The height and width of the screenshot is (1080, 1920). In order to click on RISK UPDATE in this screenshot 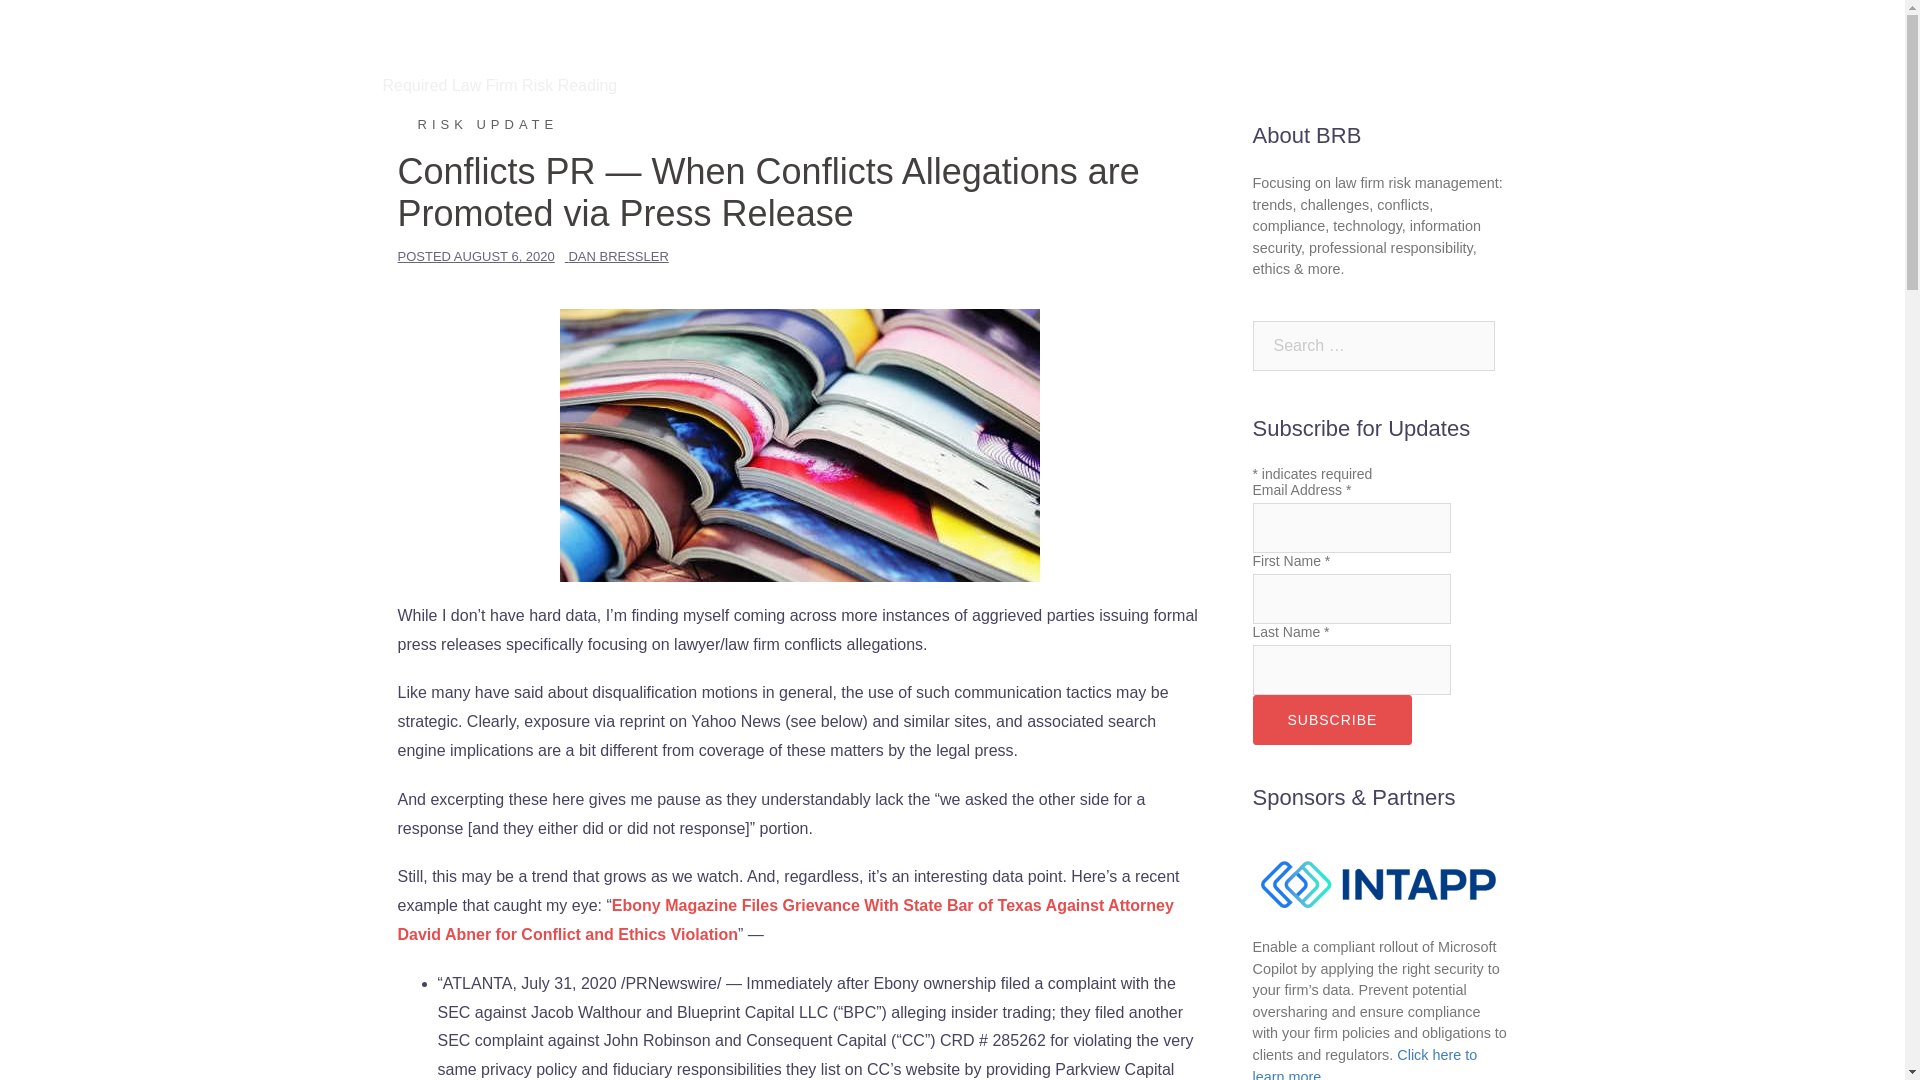, I will do `click(478, 124)`.